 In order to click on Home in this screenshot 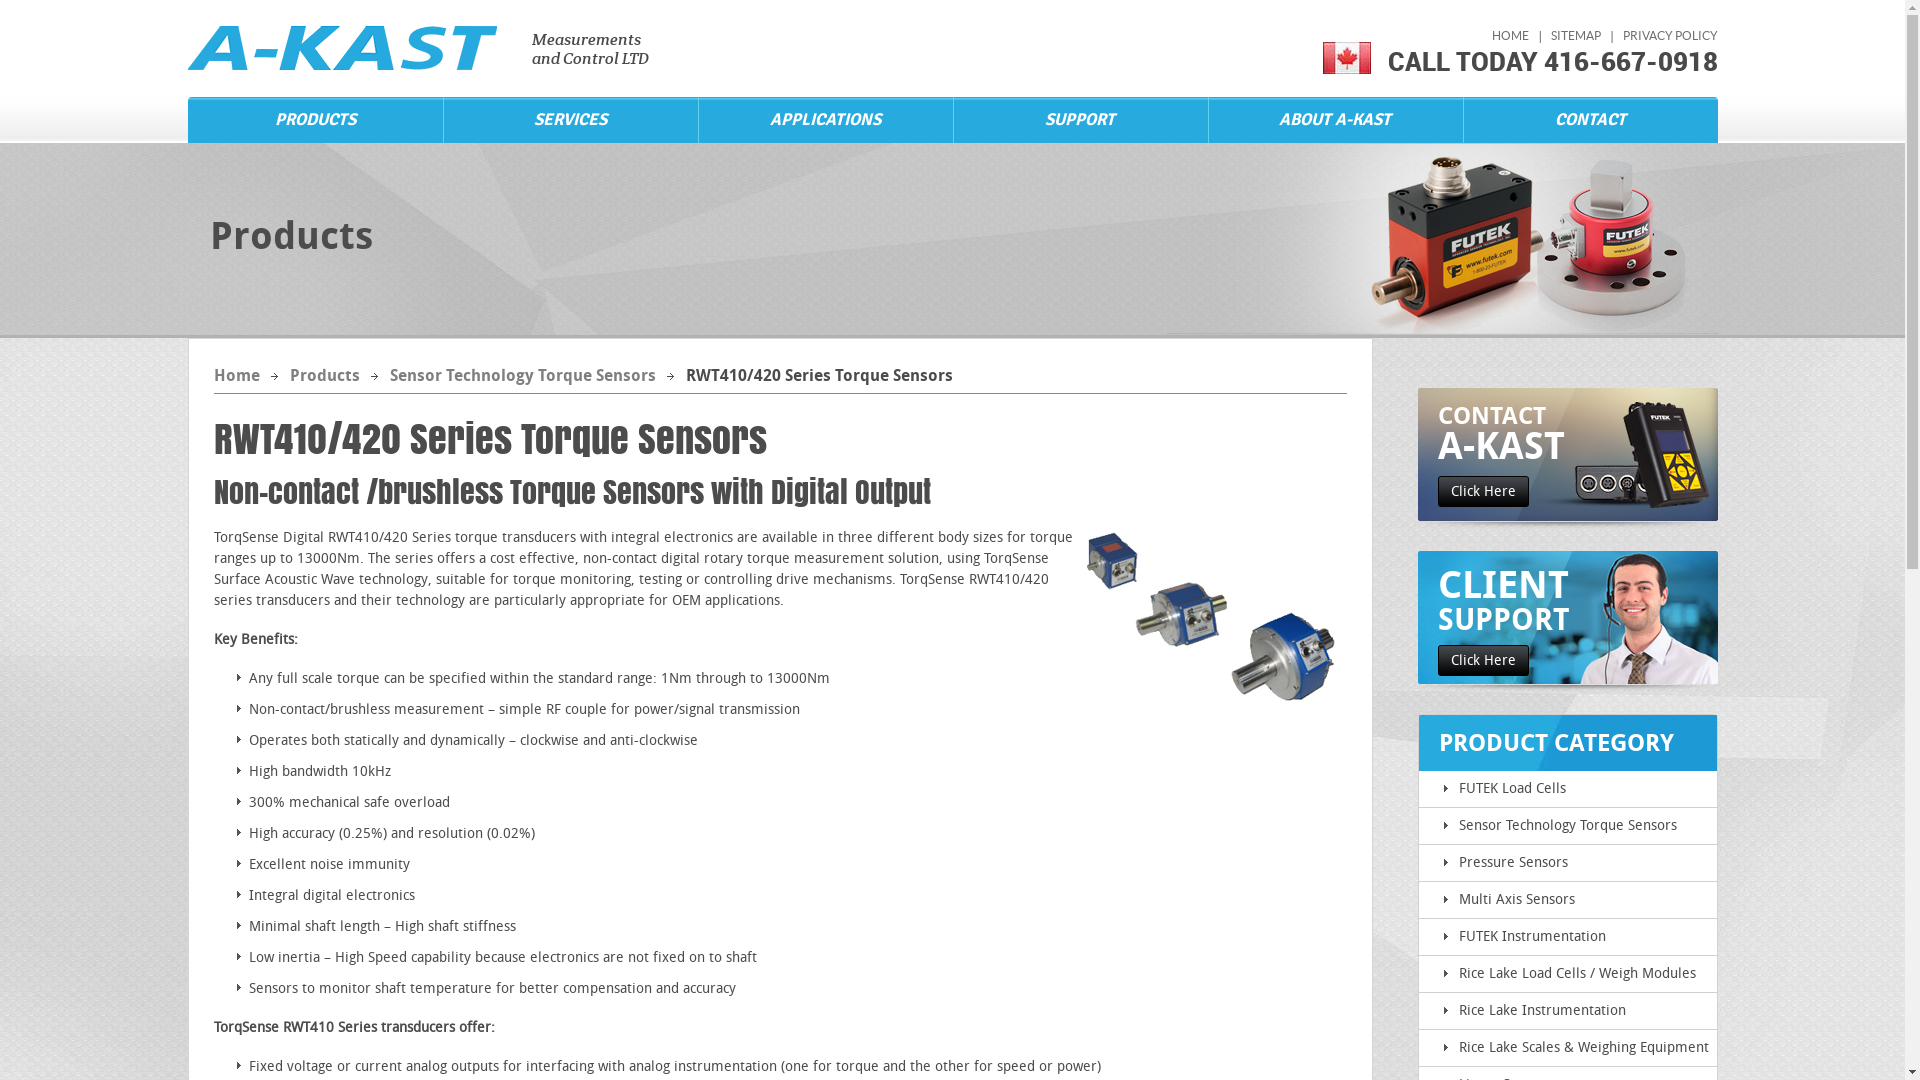, I will do `click(237, 375)`.